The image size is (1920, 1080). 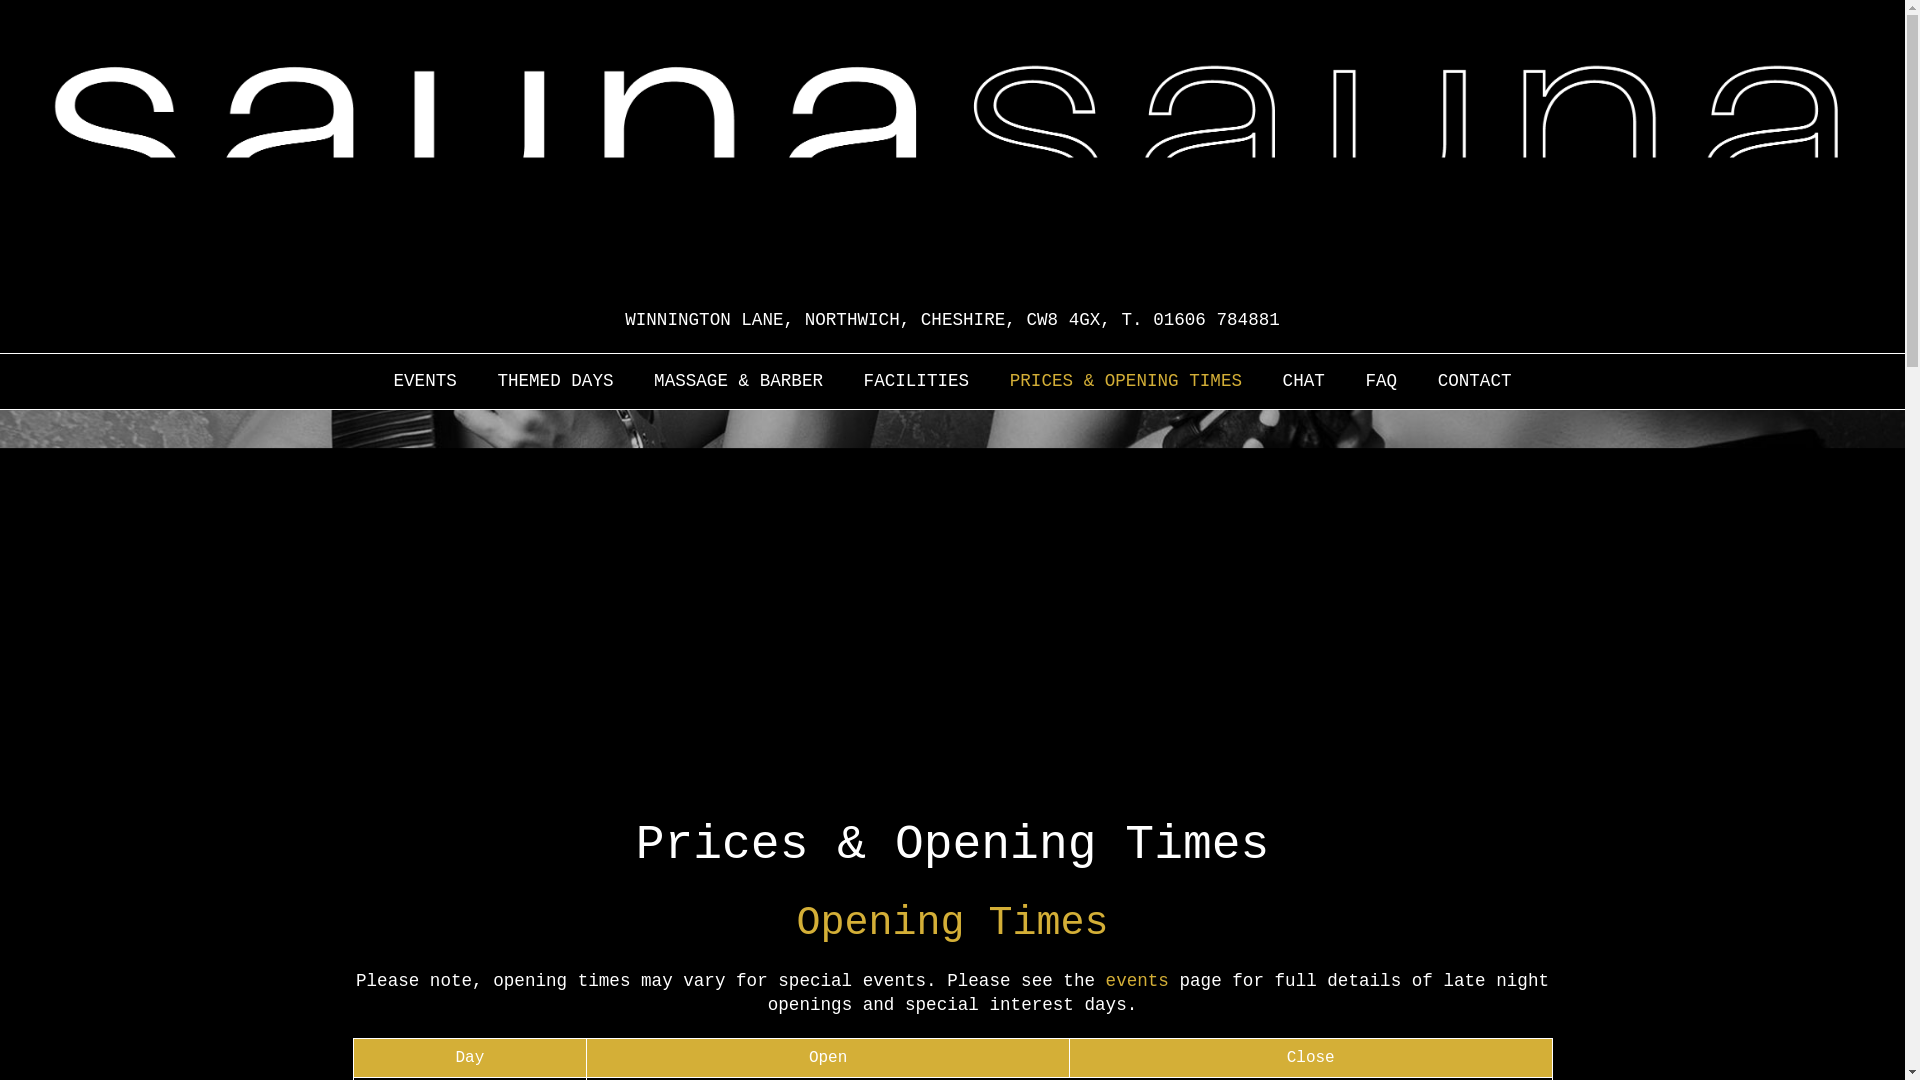 What do you see at coordinates (554, 380) in the screenshot?
I see `THEMED DAYS` at bounding box center [554, 380].